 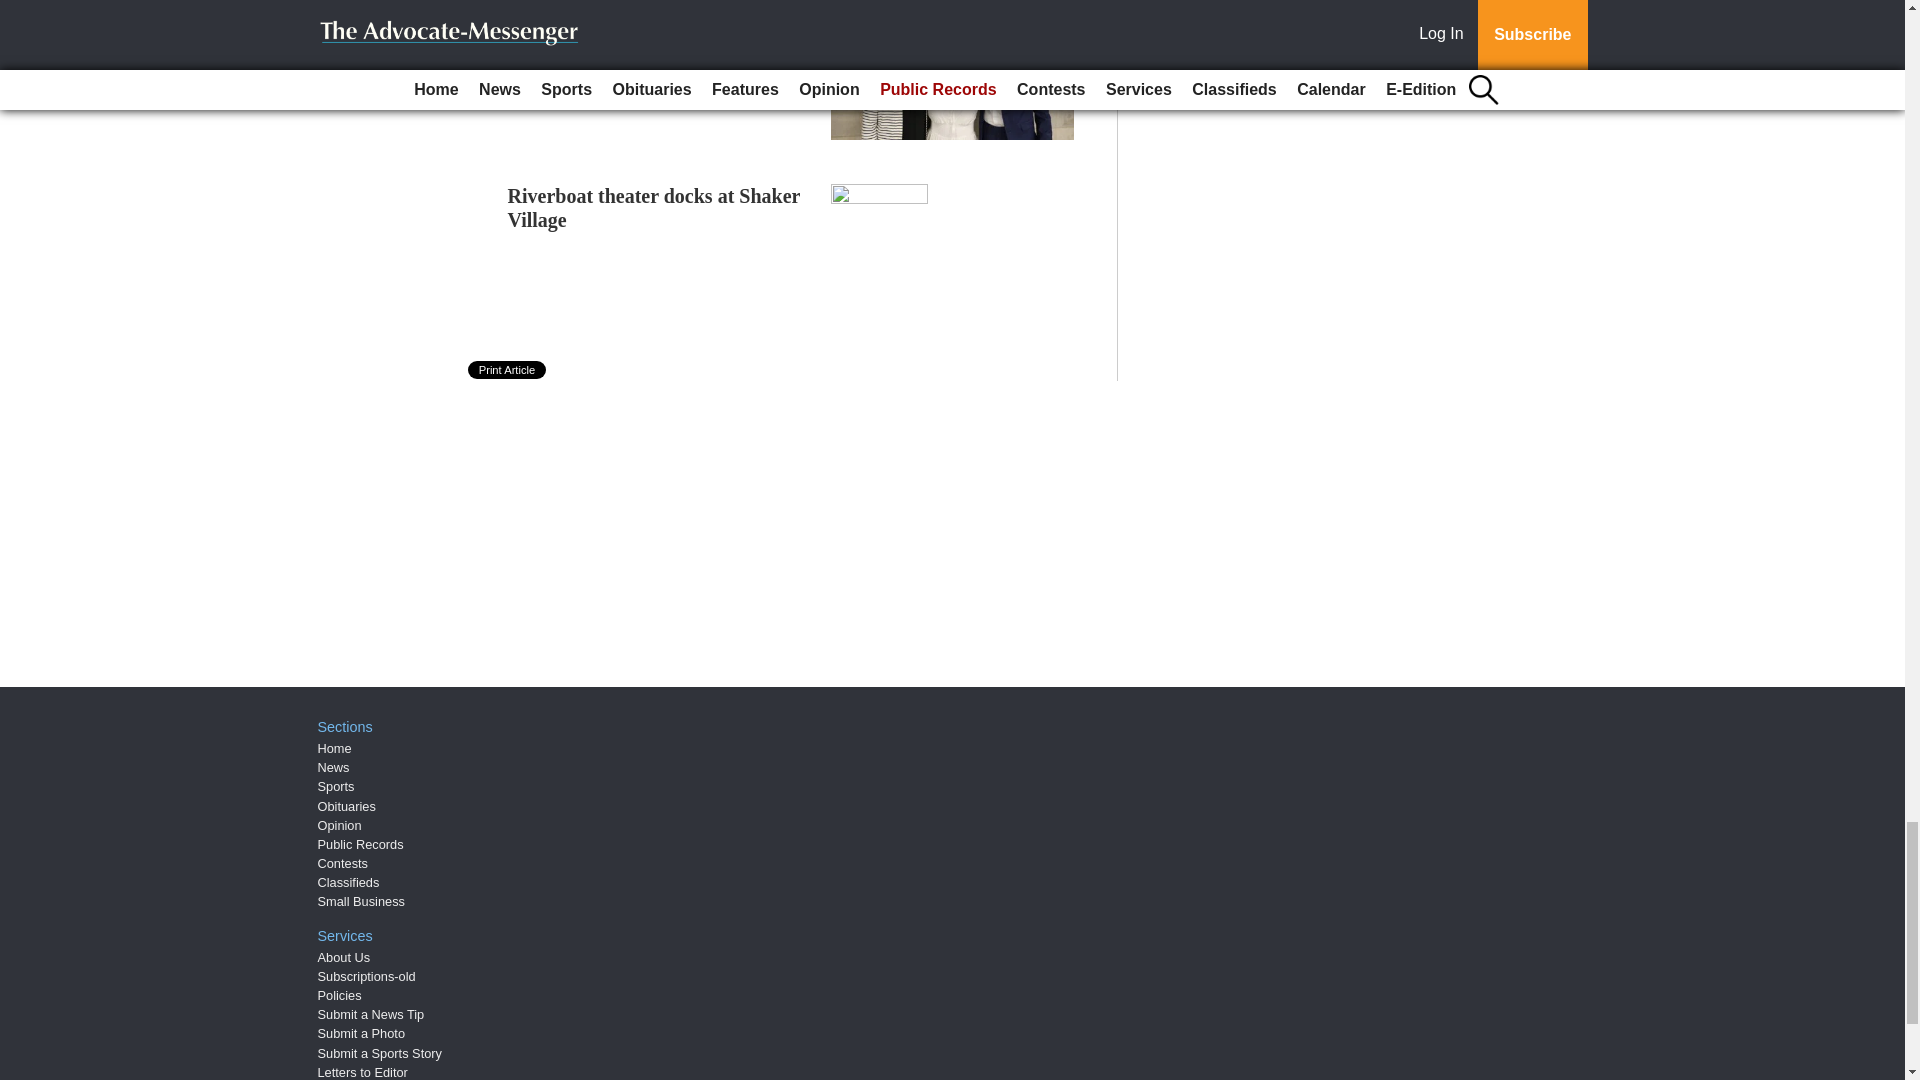 What do you see at coordinates (654, 208) in the screenshot?
I see `Riverboat theater docks at Shaker Village` at bounding box center [654, 208].